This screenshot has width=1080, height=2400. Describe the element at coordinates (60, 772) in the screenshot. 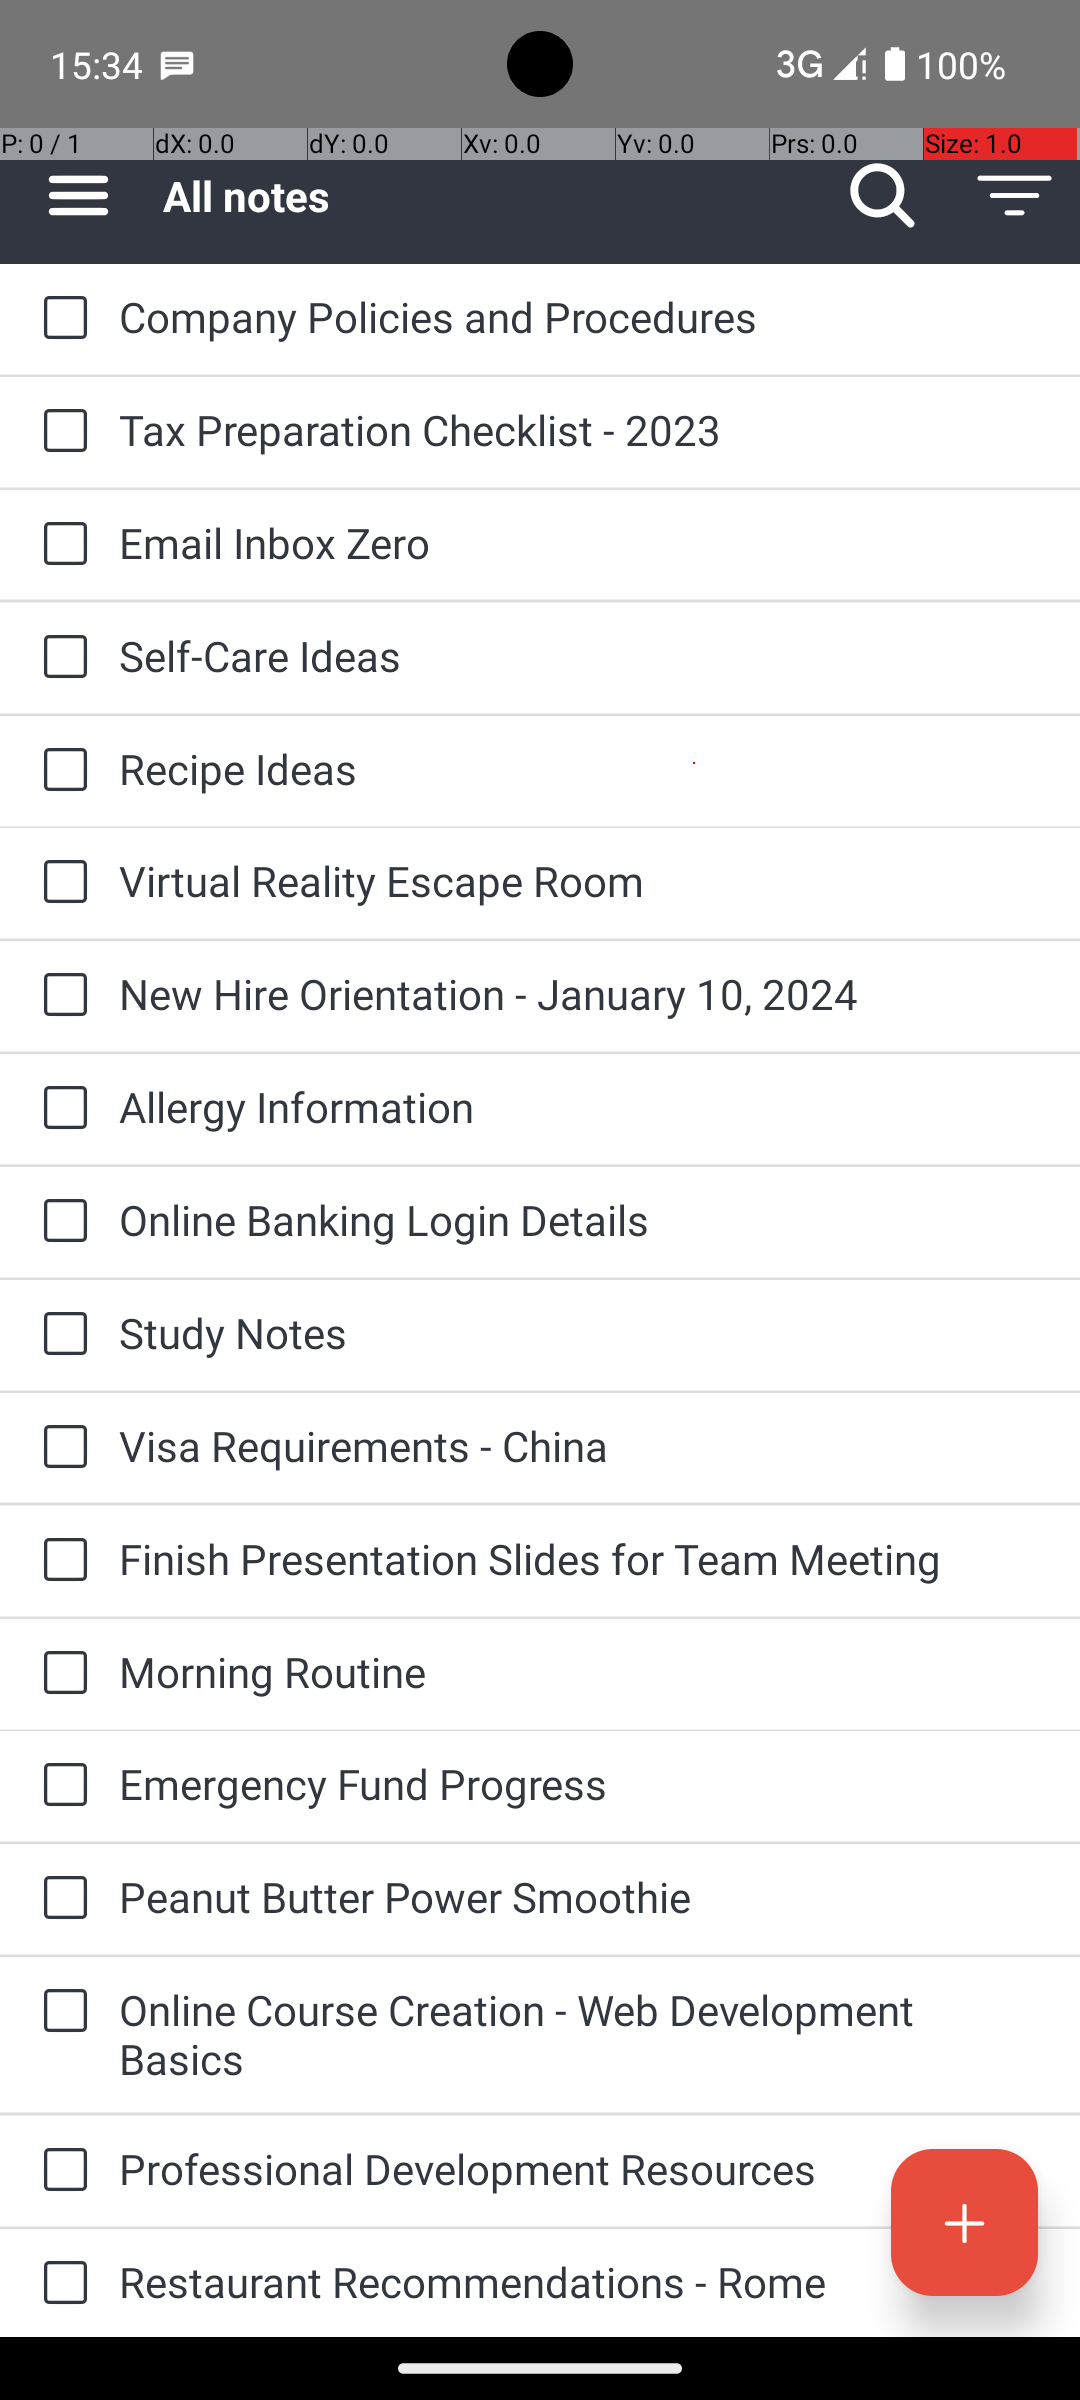

I see `to-do: Recipe Ideas` at that location.